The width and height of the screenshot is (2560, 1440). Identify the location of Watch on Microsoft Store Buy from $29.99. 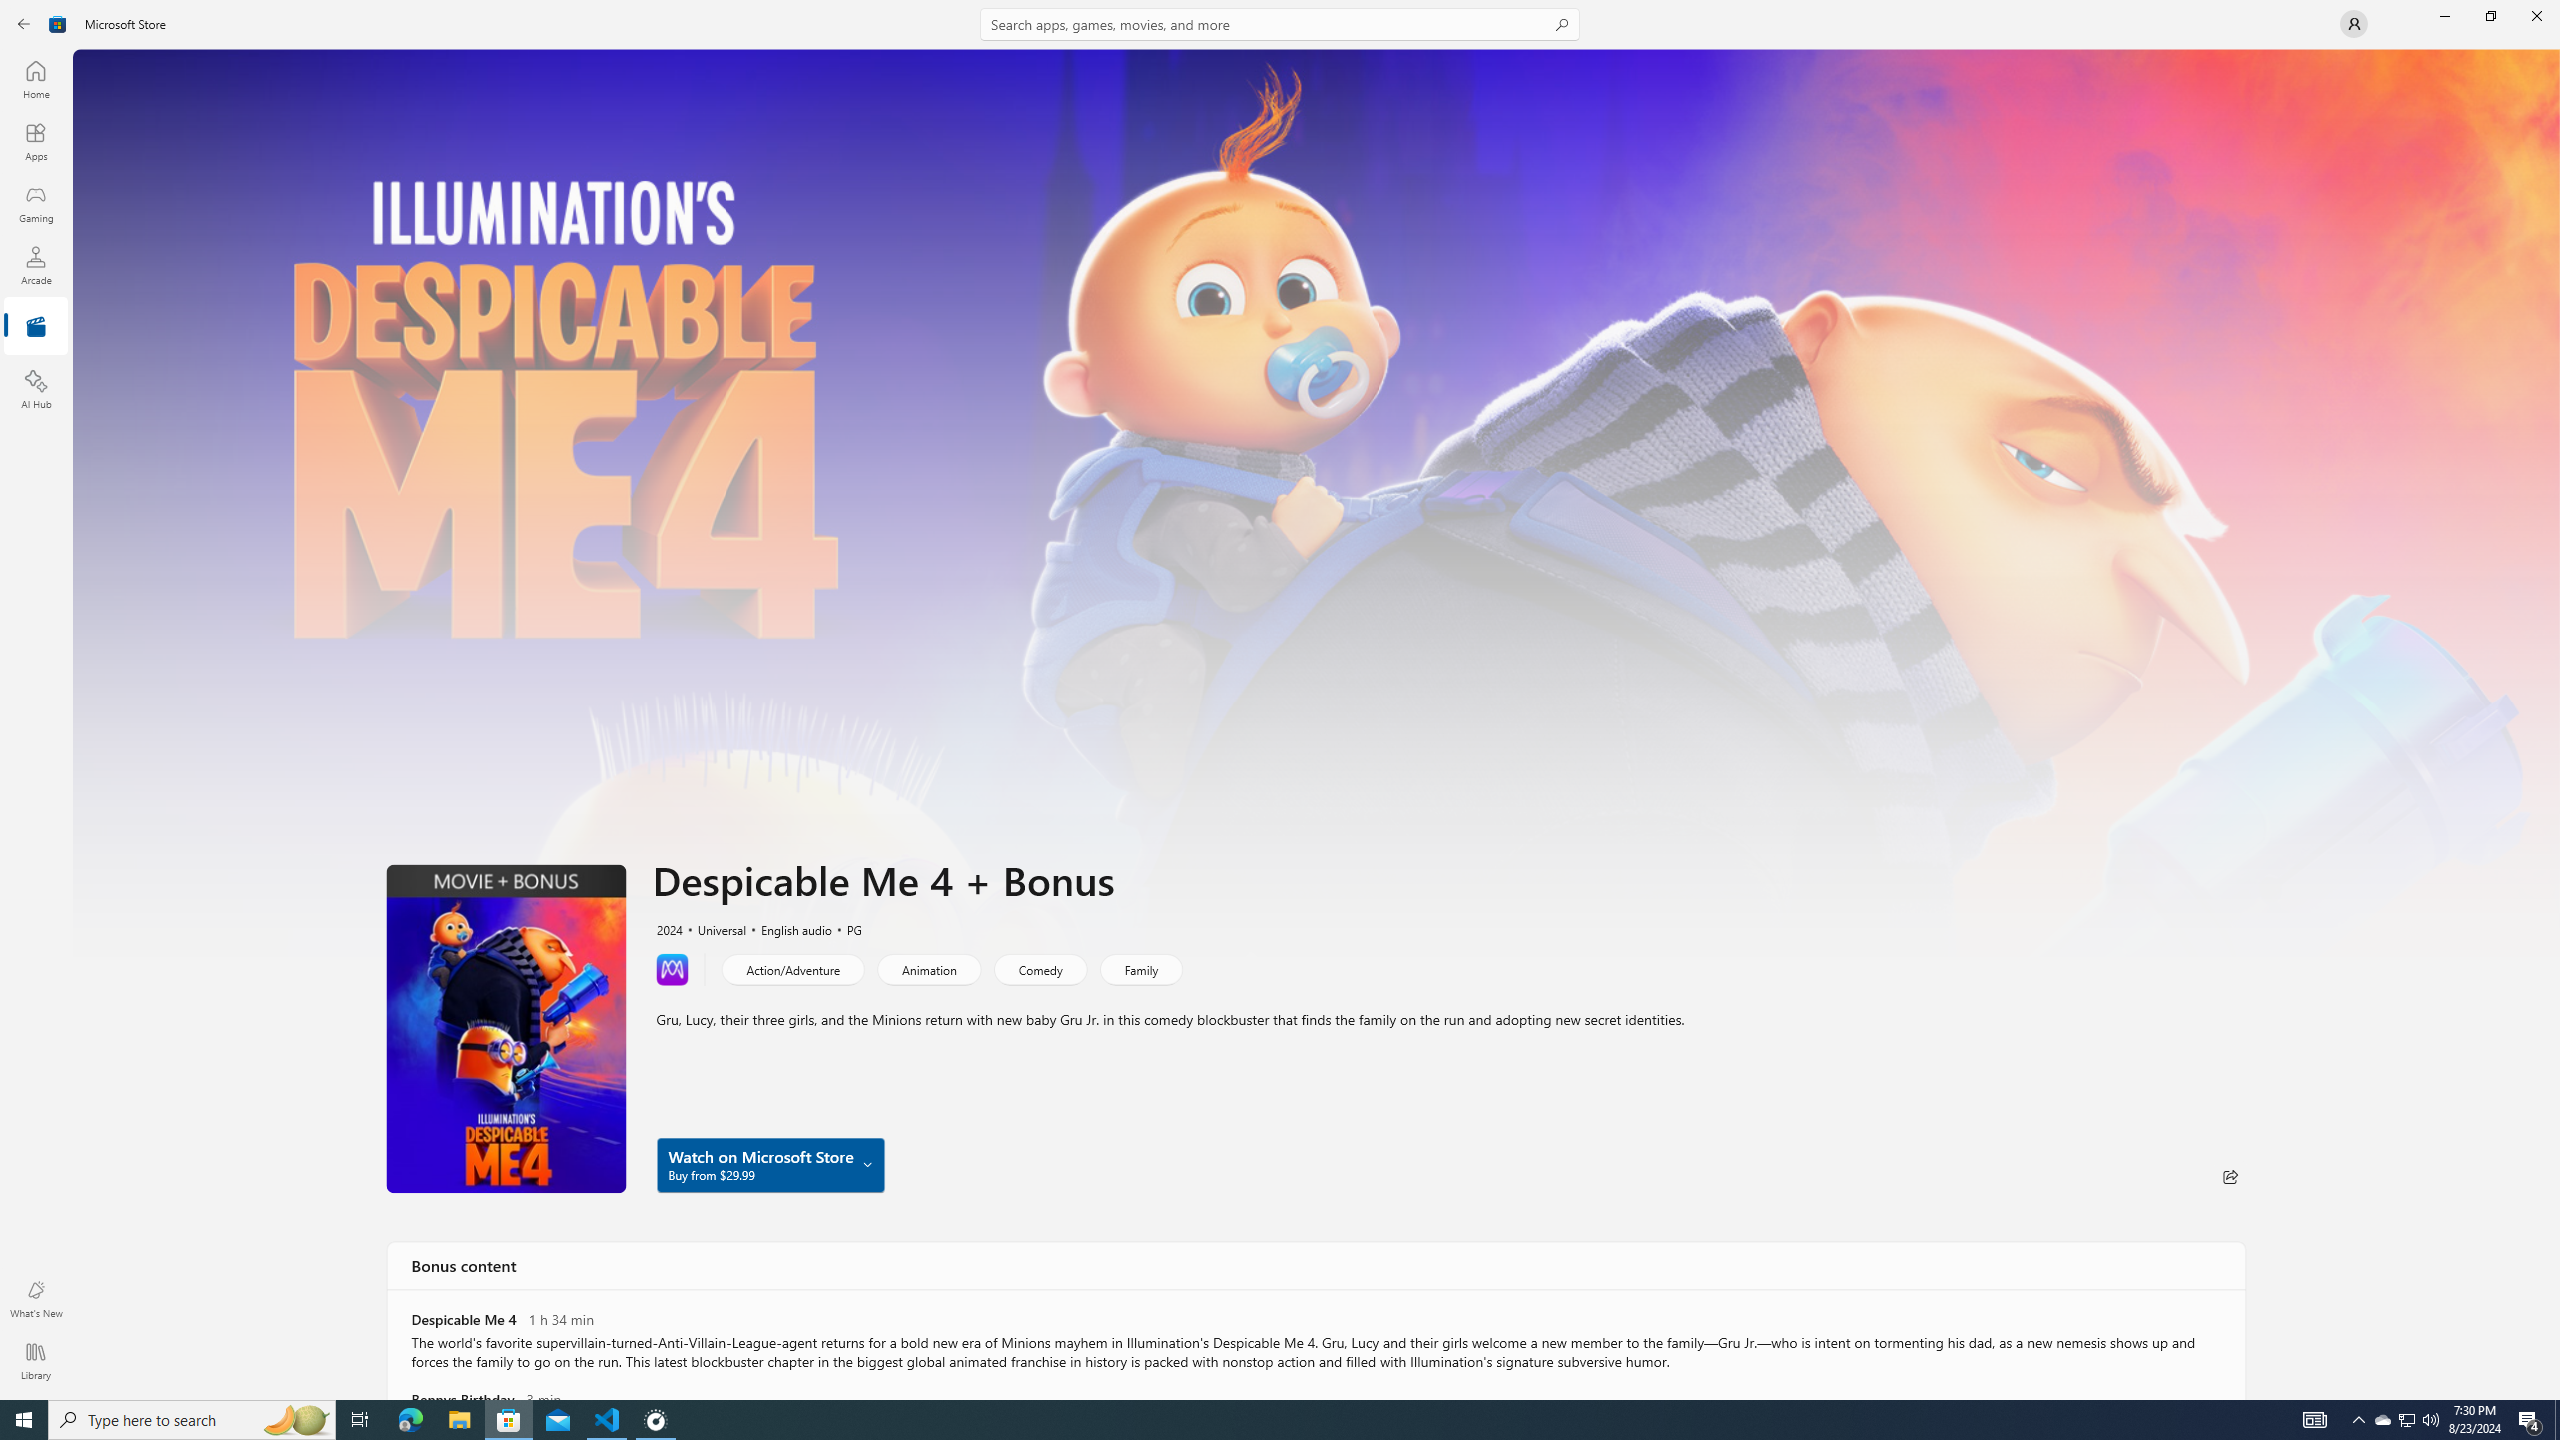
(770, 1164).